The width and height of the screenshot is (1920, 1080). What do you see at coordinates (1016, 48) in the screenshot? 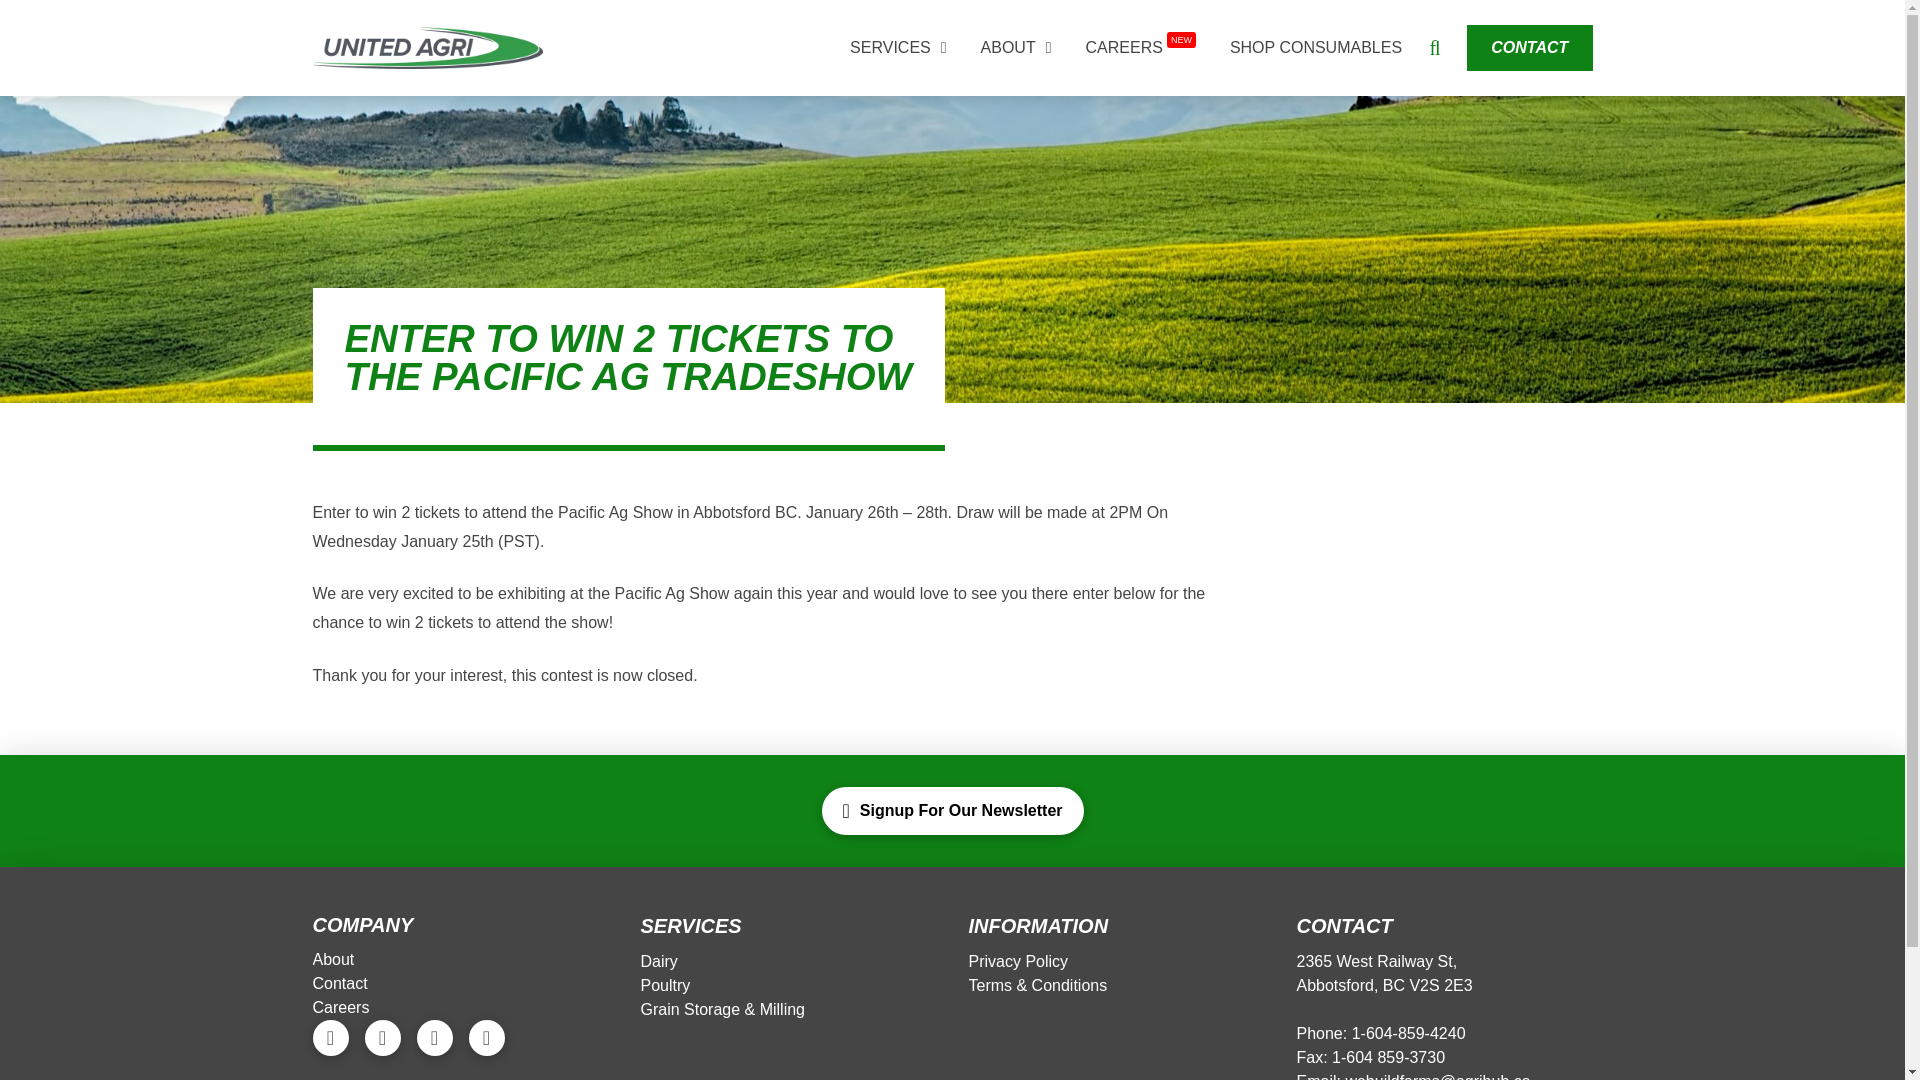
I see `ABOUT` at bounding box center [1016, 48].